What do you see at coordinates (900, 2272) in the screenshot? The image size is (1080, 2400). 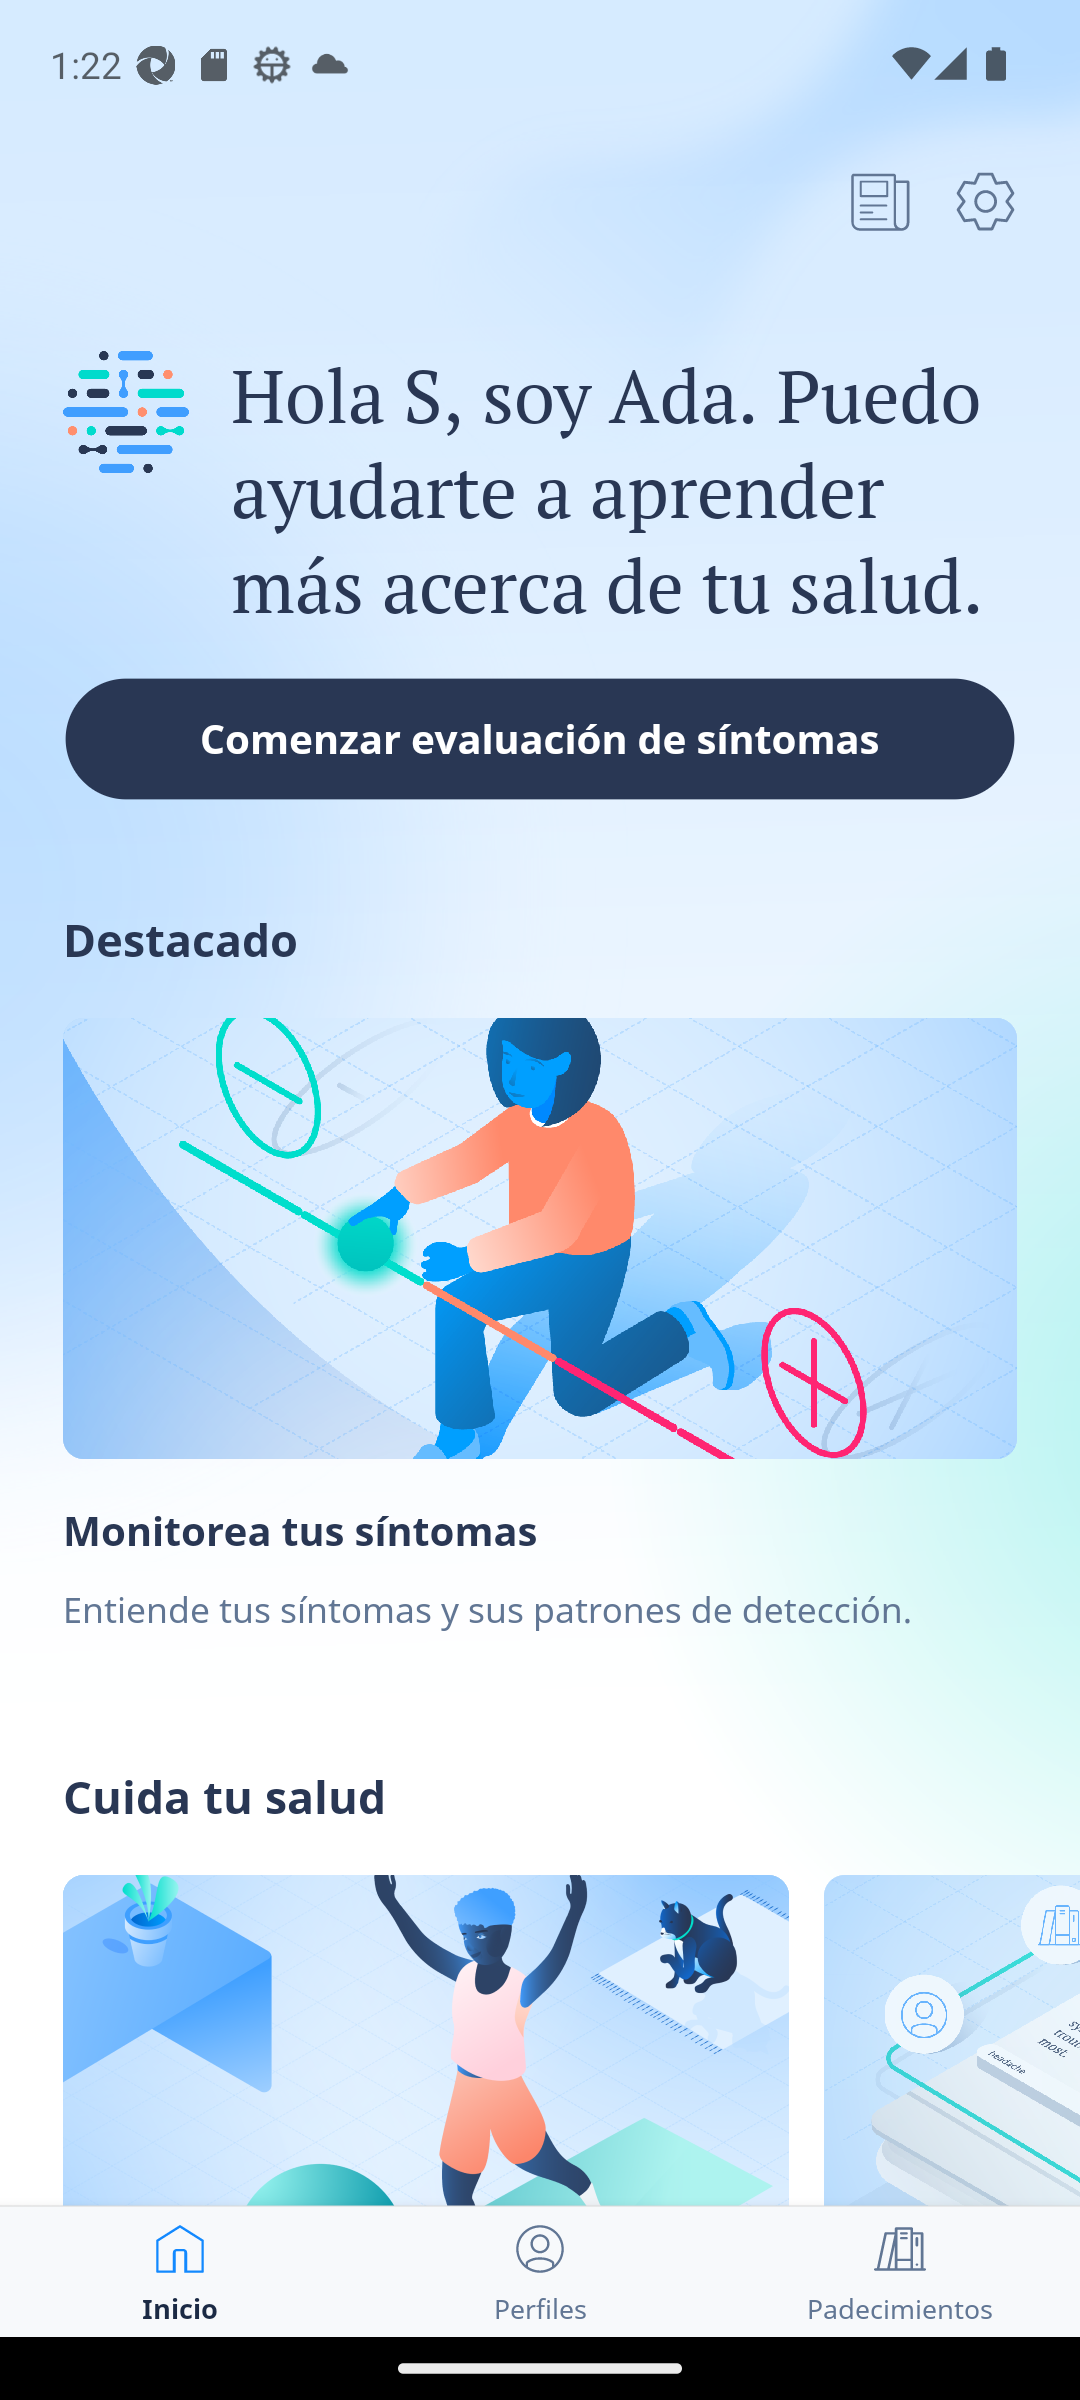 I see `Padecimientos` at bounding box center [900, 2272].